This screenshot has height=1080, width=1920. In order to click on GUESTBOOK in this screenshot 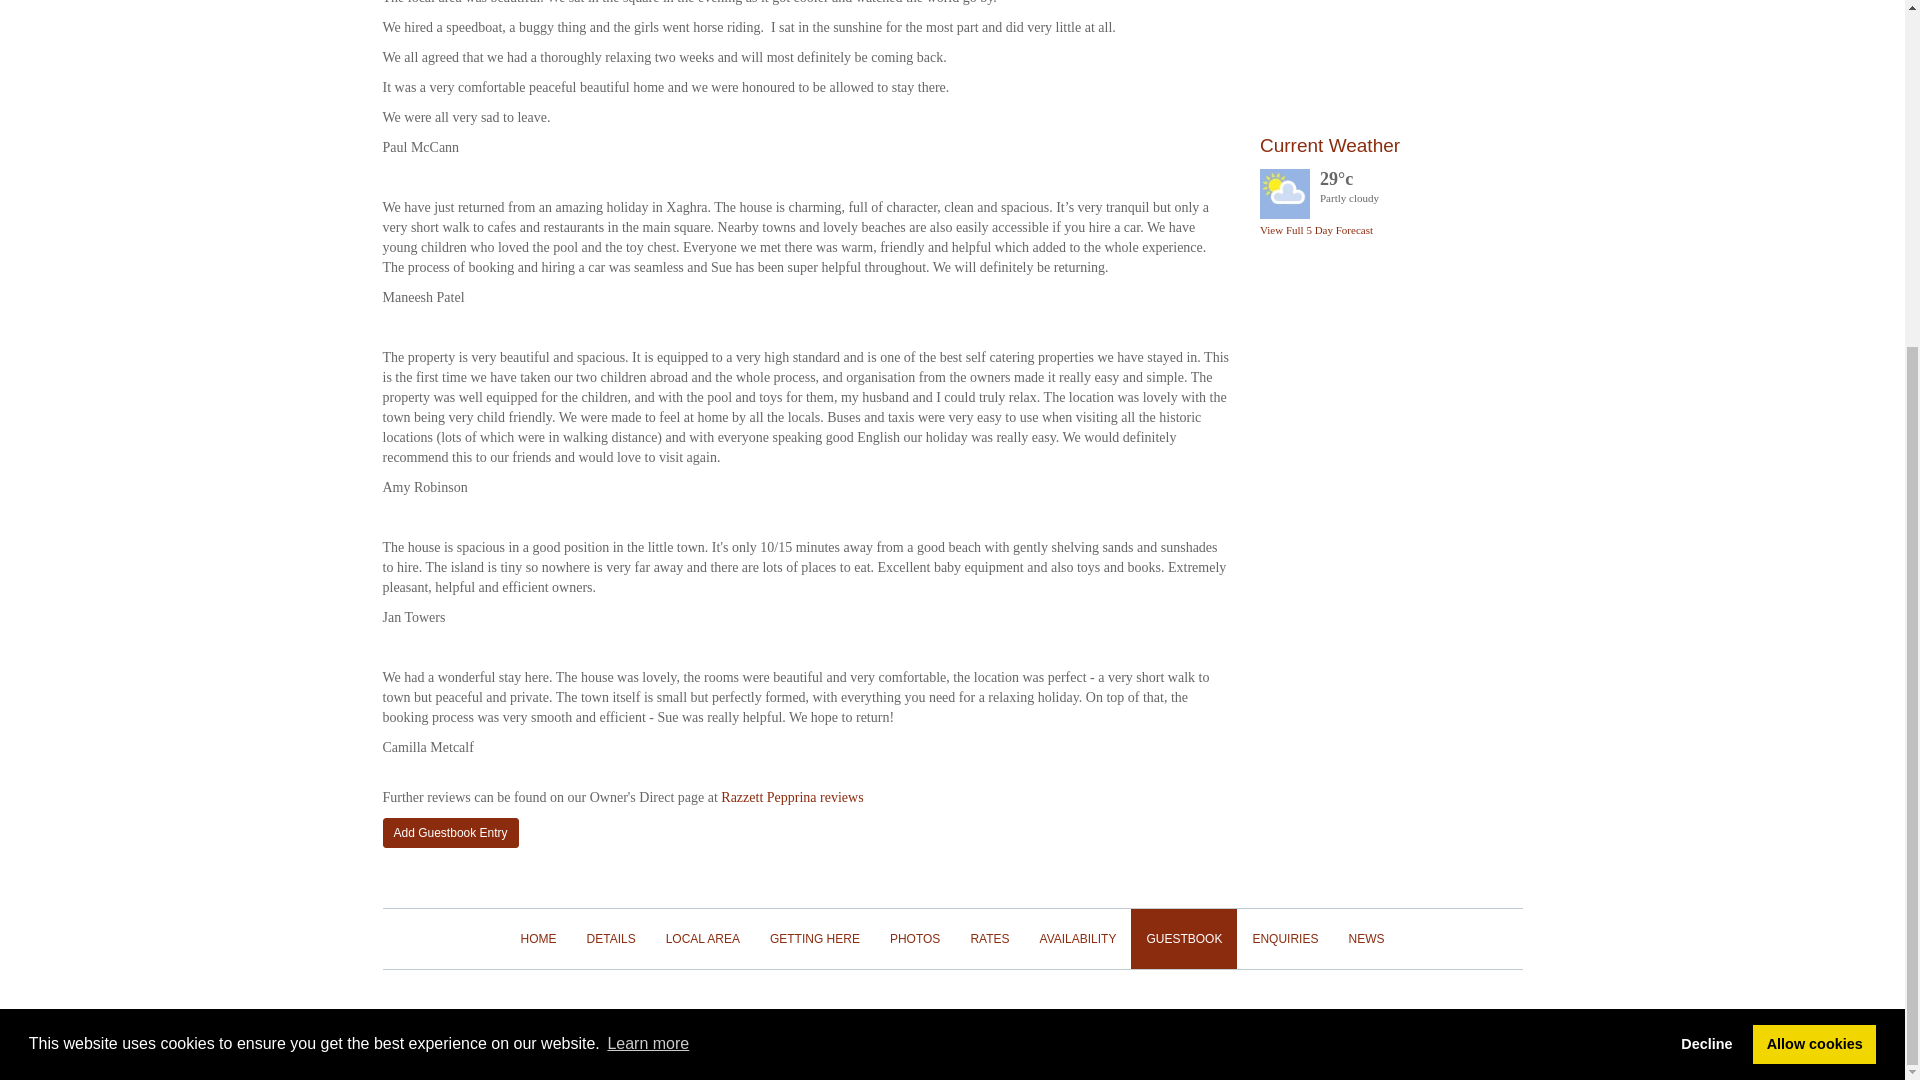, I will do `click(1183, 938)`.